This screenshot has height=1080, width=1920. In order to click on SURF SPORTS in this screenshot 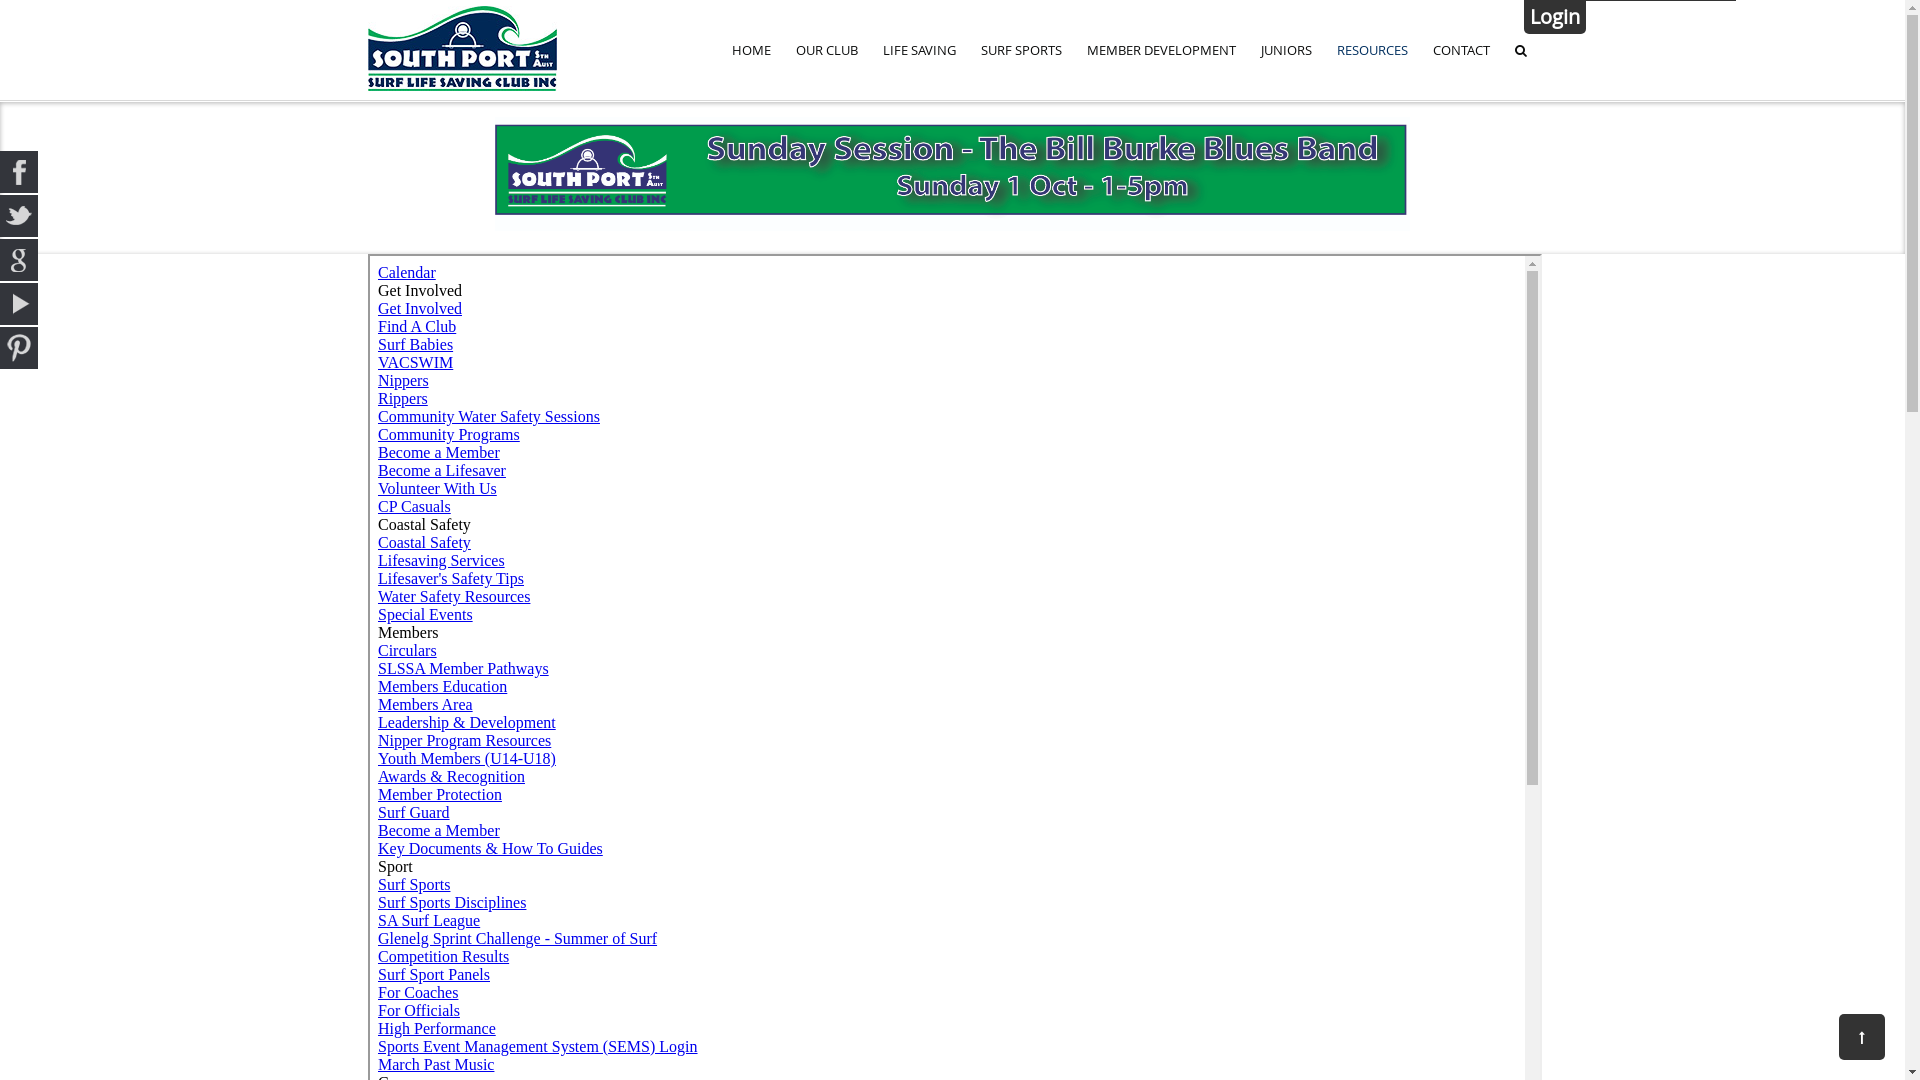, I will do `click(1022, 50)`.